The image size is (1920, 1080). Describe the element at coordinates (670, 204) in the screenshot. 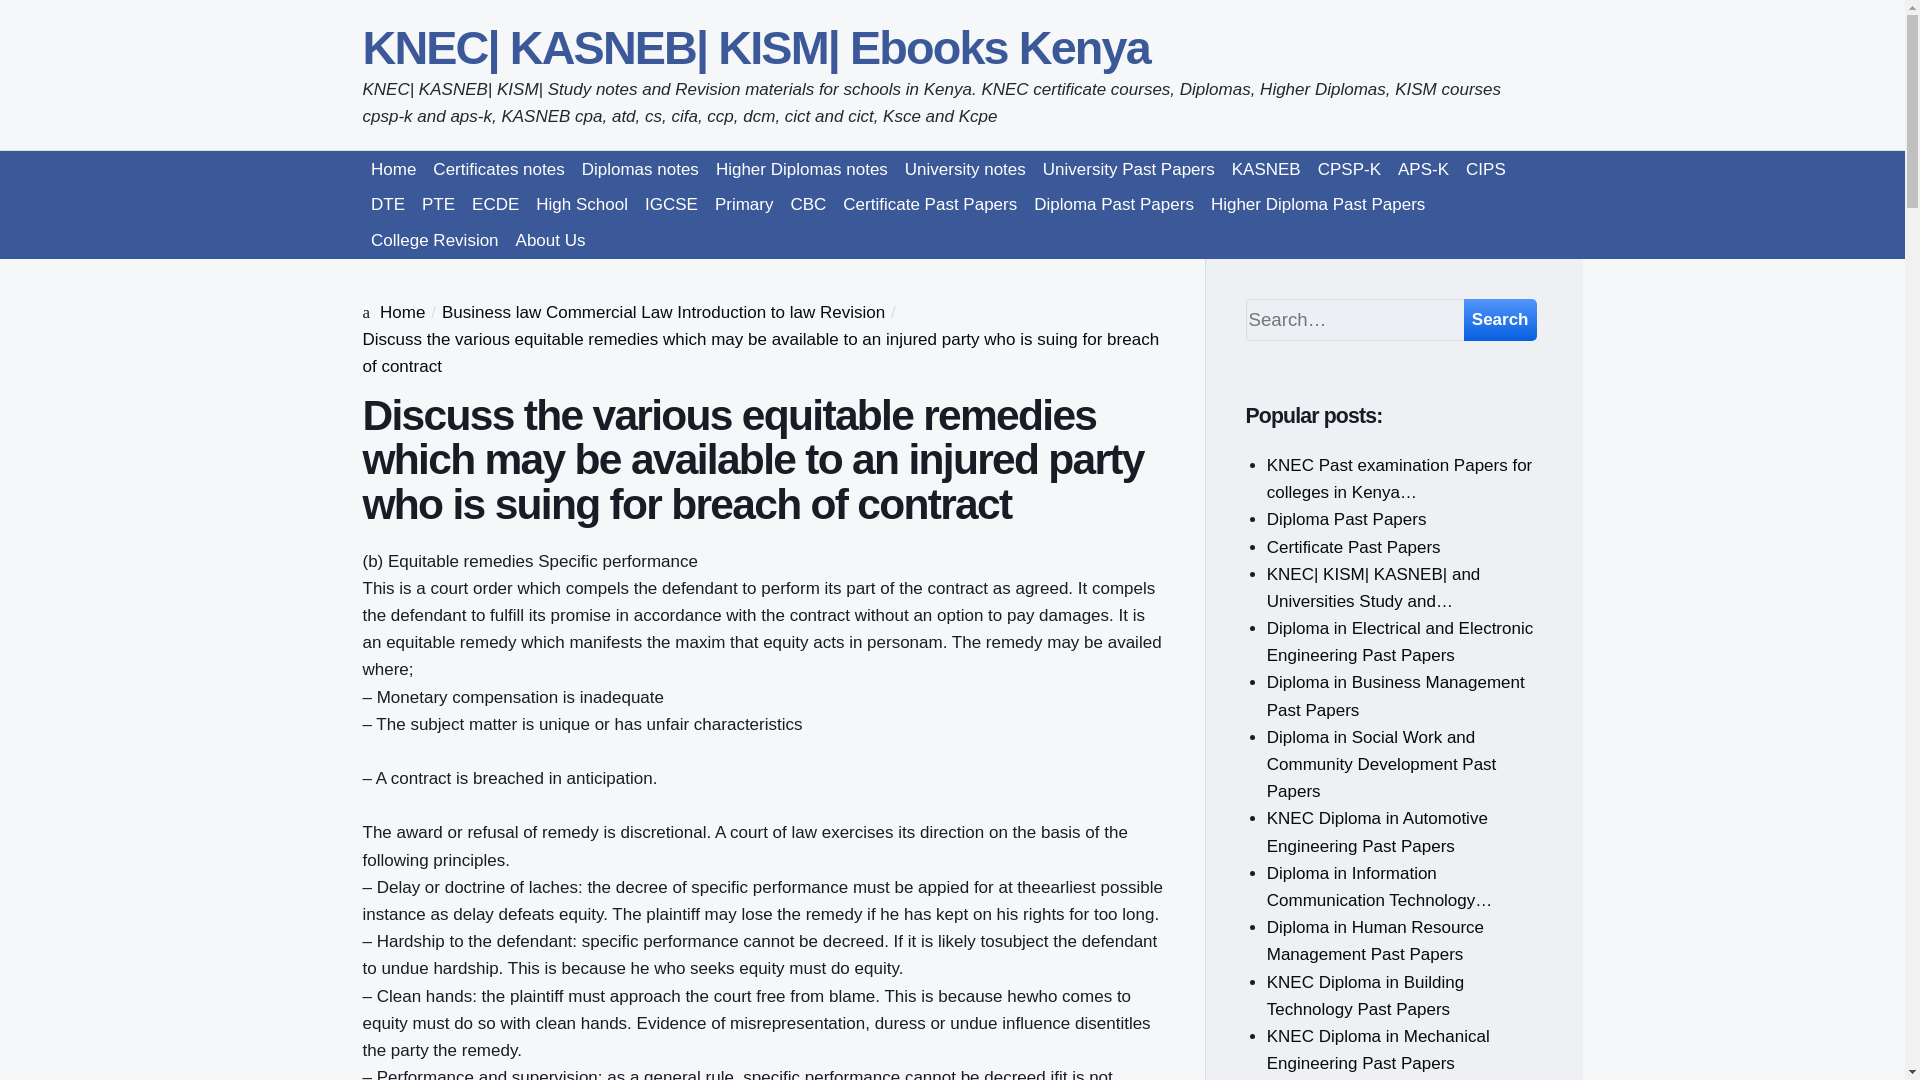

I see `IGCSE` at that location.